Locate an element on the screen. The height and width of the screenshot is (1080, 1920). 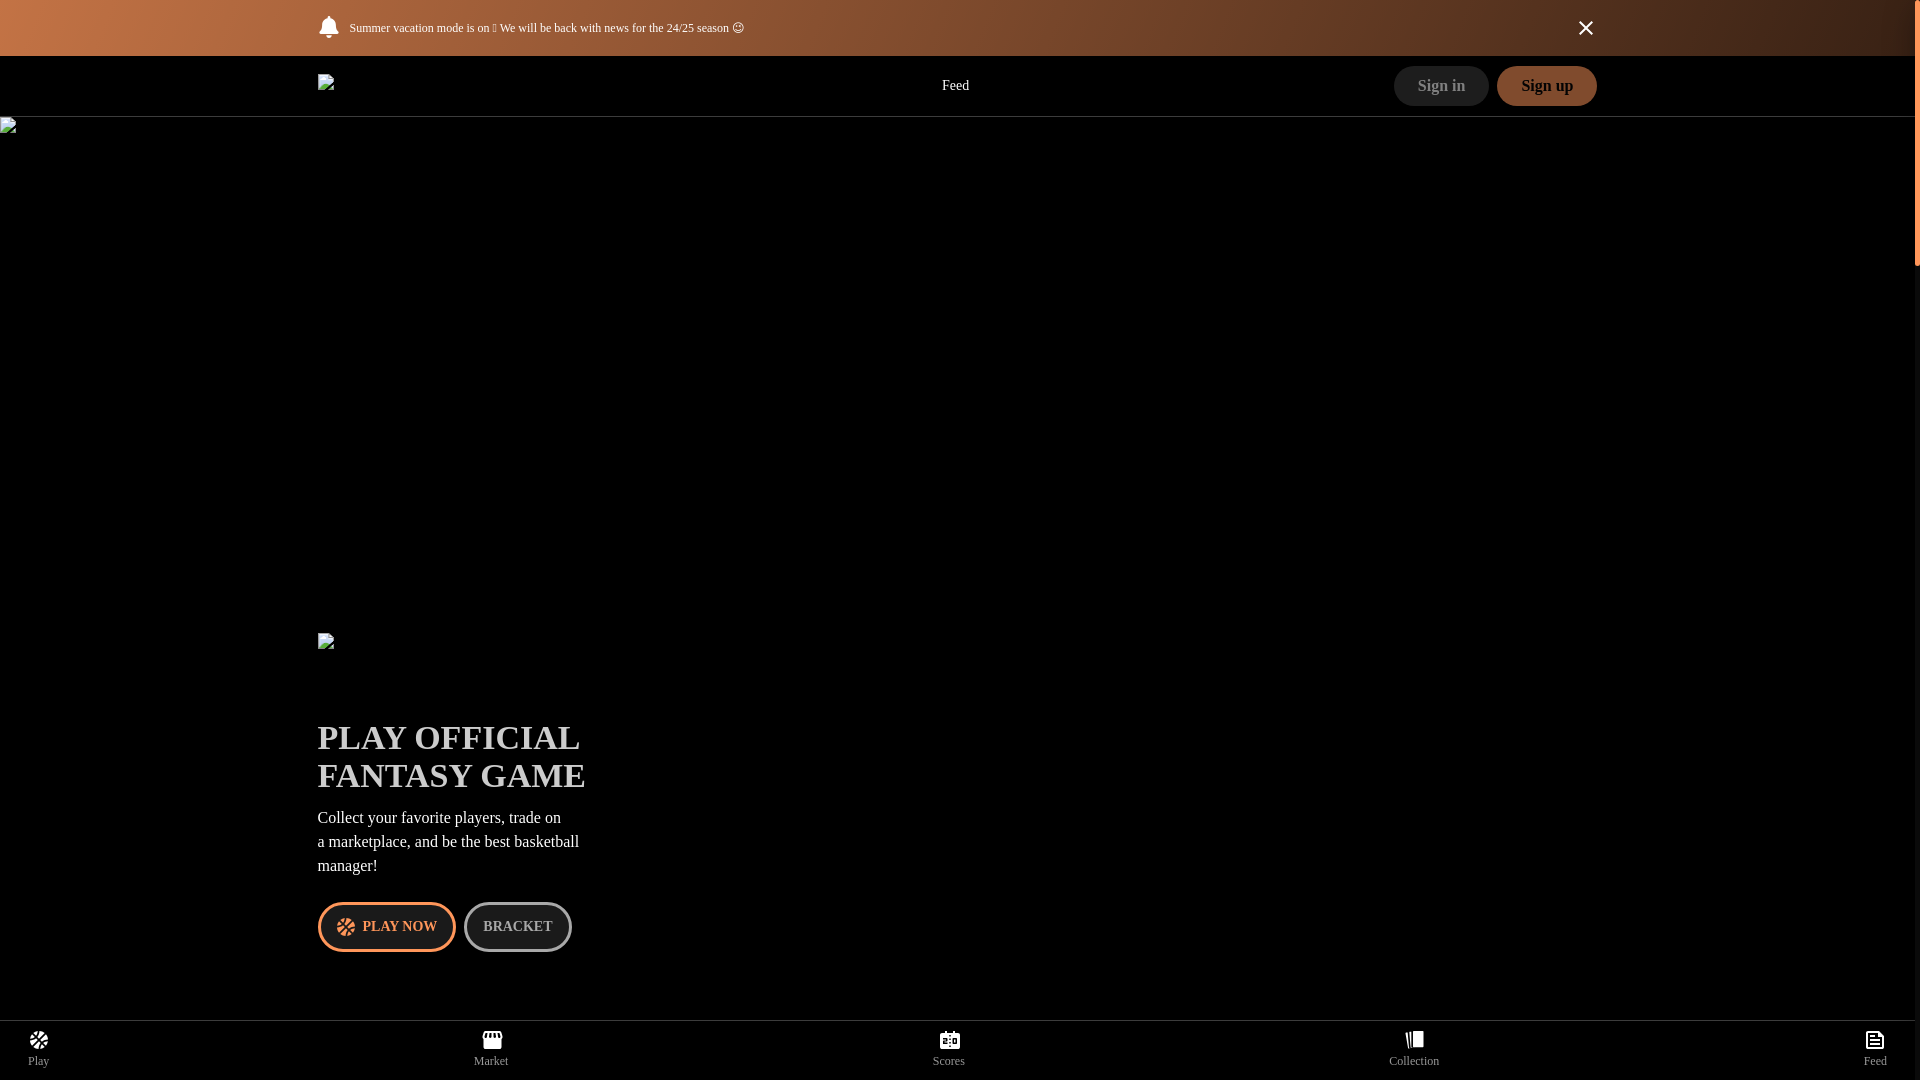
Collection is located at coordinates (1414, 1050).